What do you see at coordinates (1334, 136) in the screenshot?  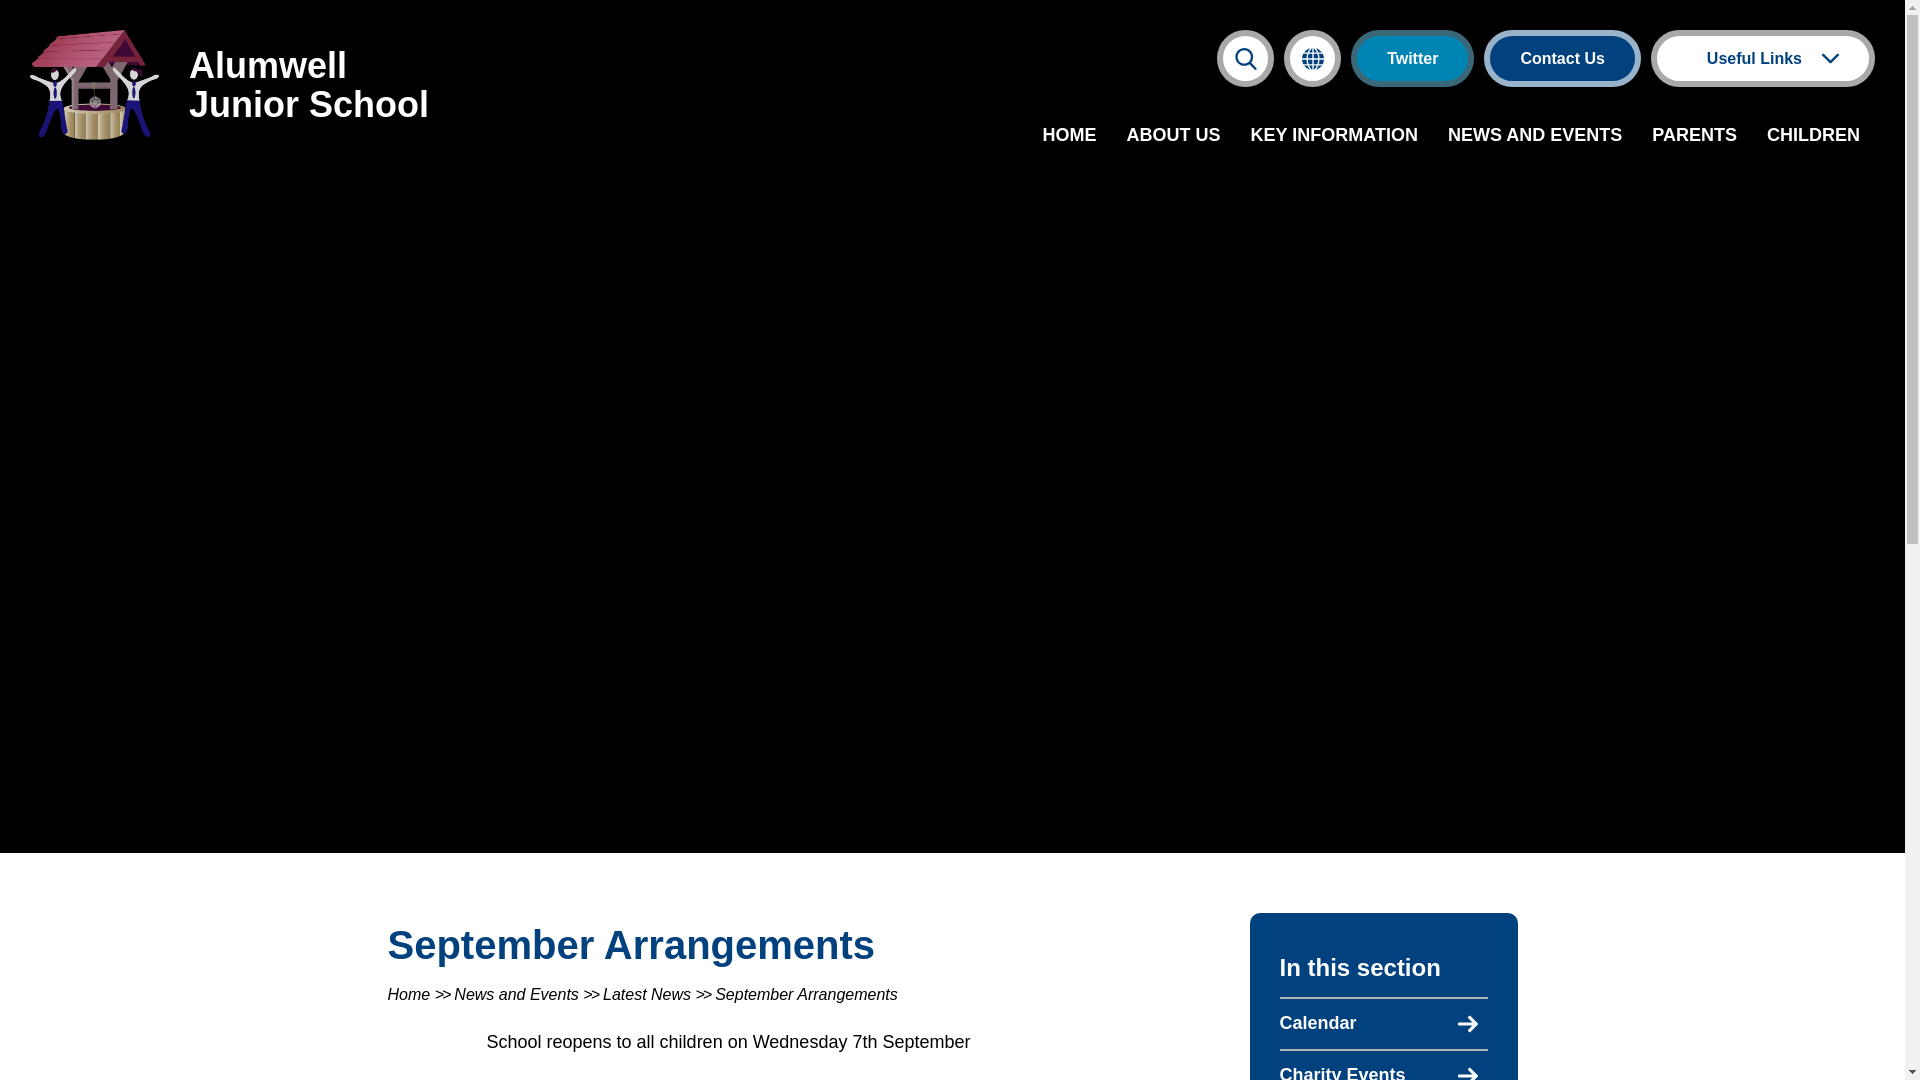 I see `KEY INFORMATION` at bounding box center [1334, 136].